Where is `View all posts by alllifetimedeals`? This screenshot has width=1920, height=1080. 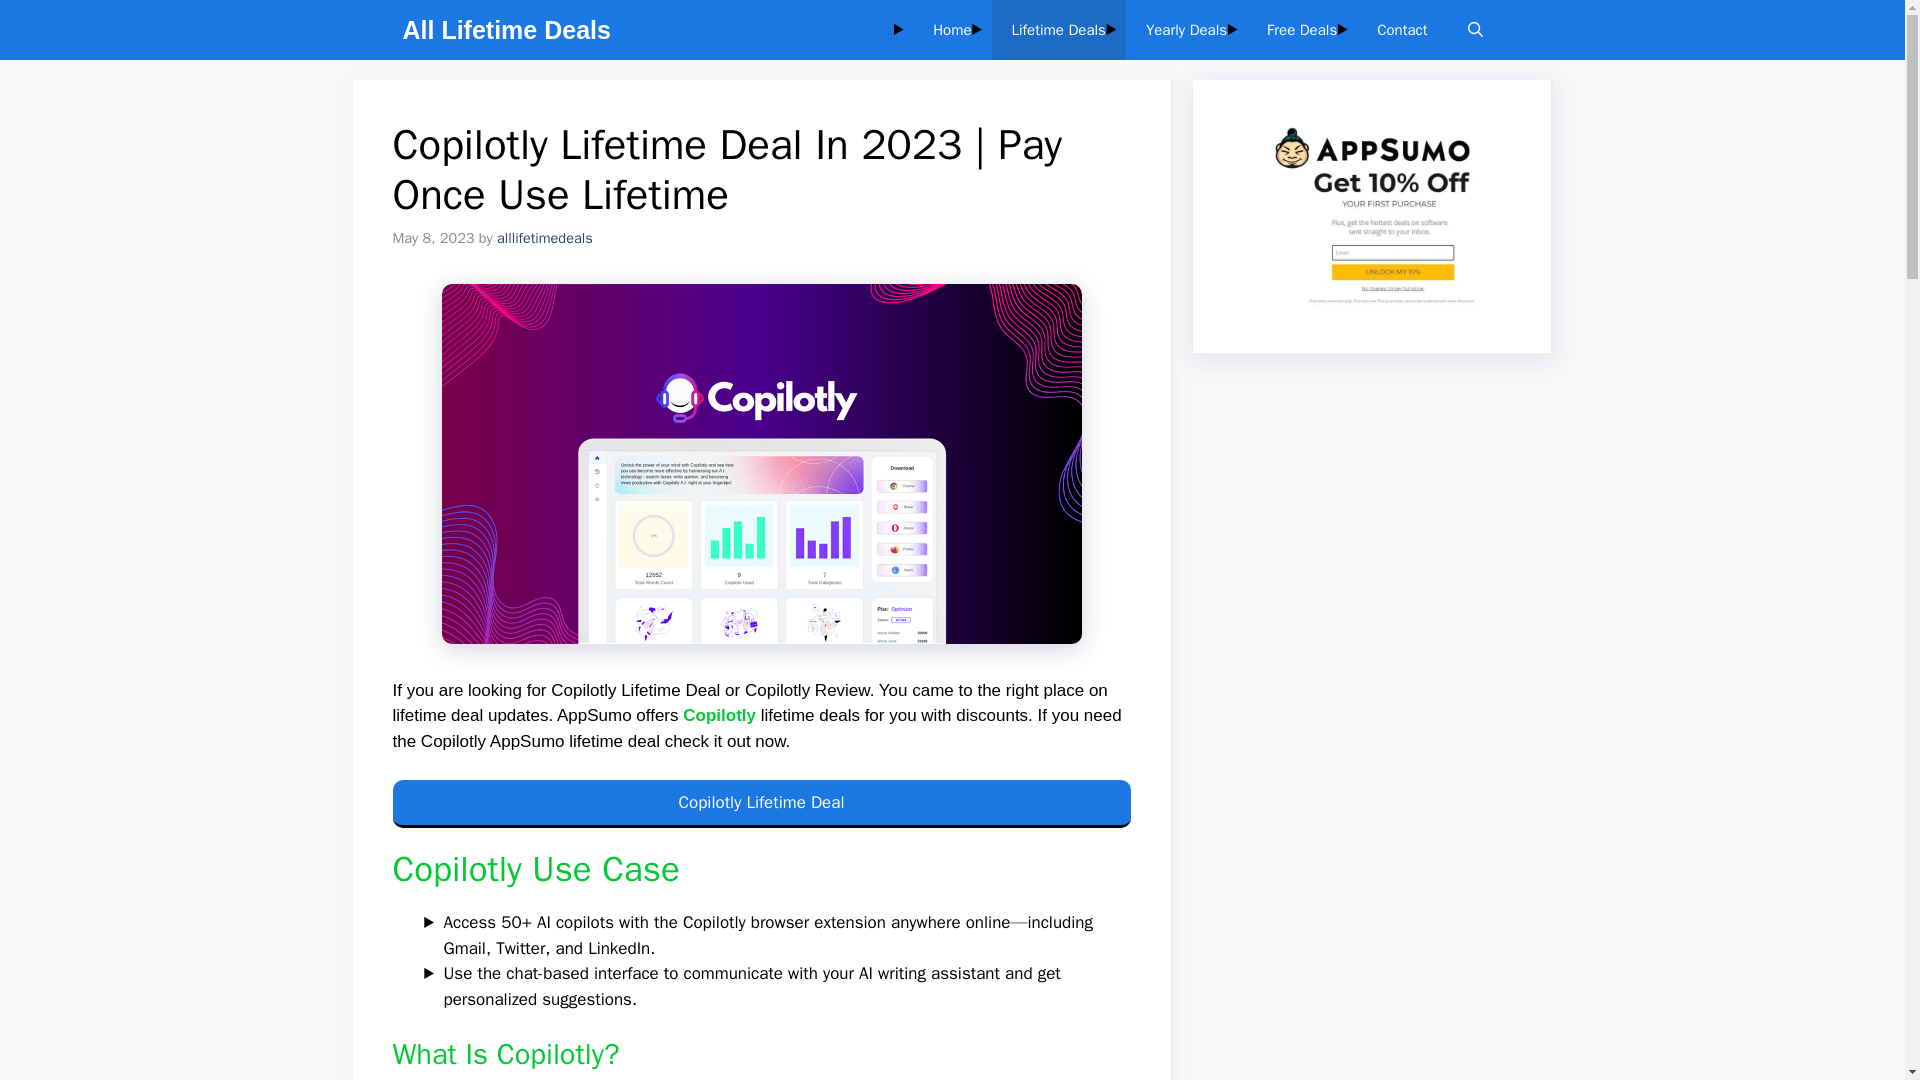 View all posts by alllifetimedeals is located at coordinates (545, 238).